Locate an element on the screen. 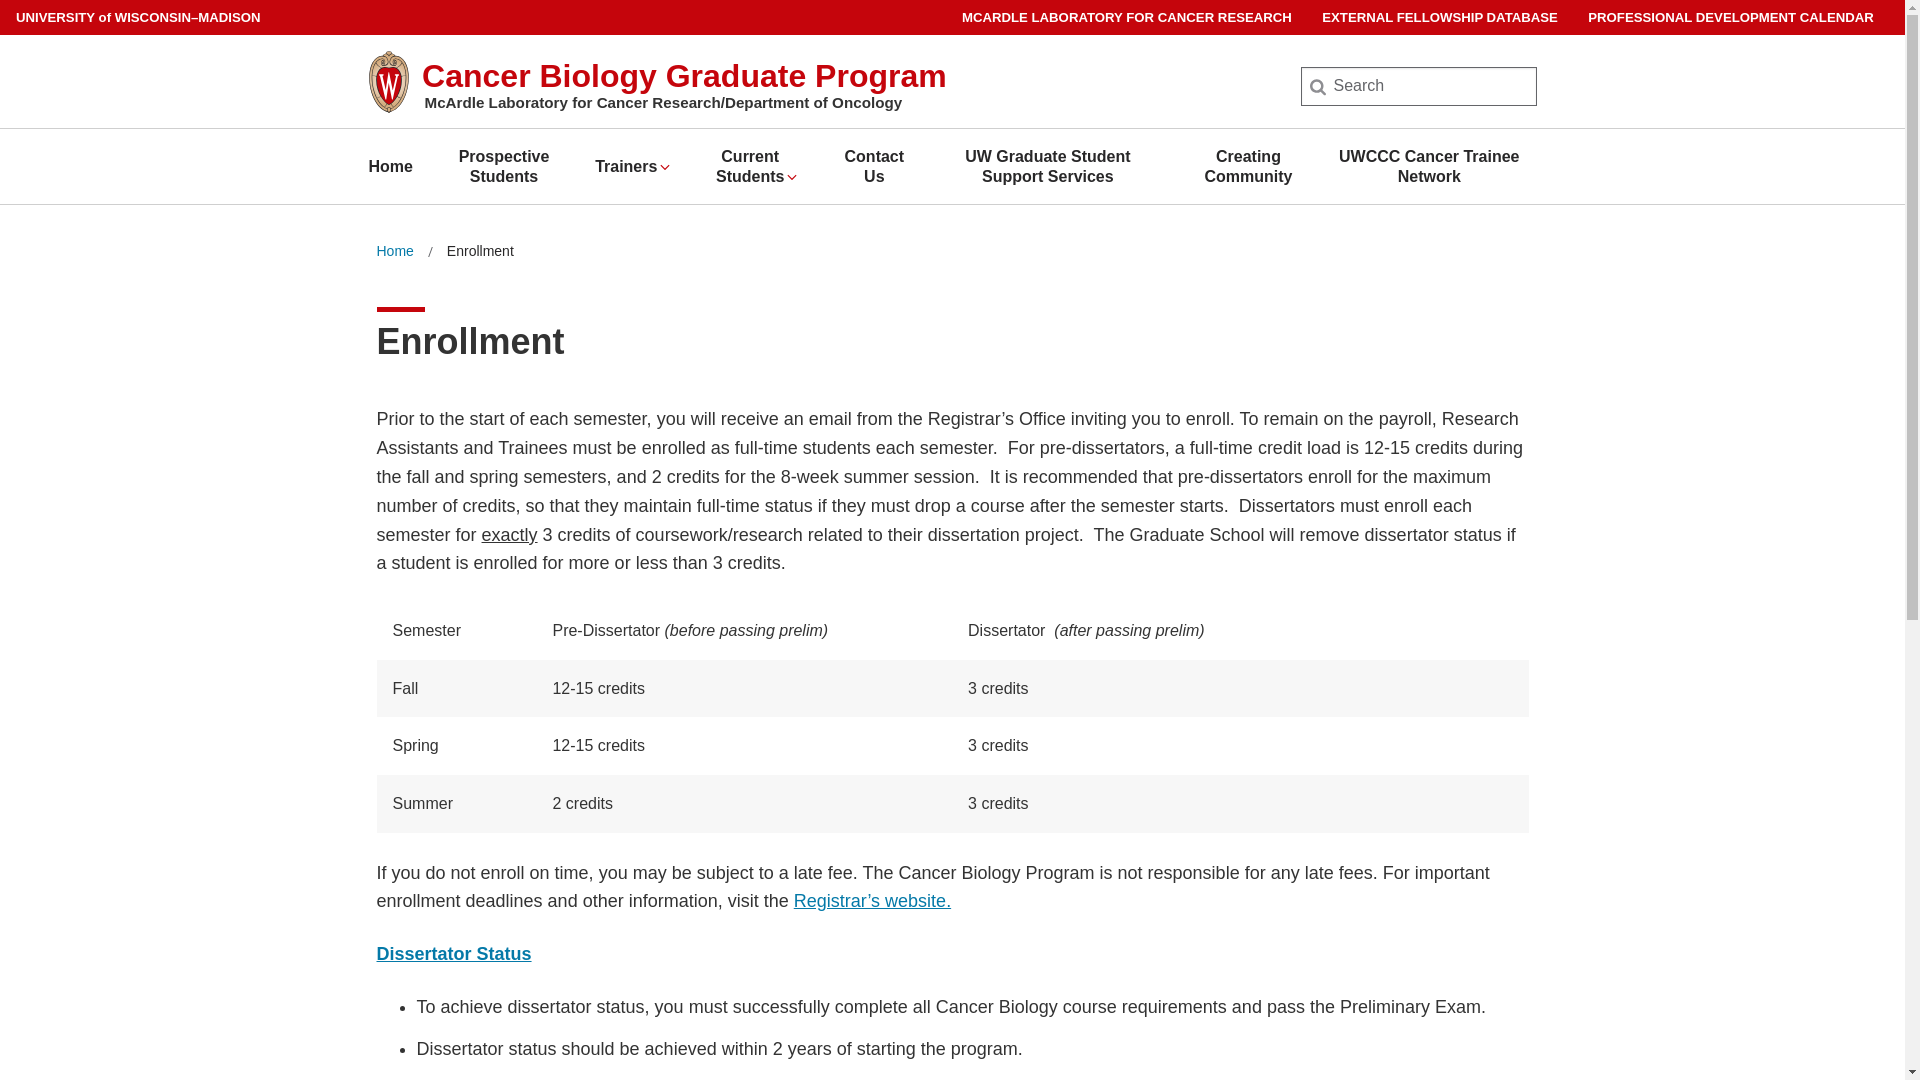 This screenshot has width=1920, height=1080. PROFESSIONAL DEVELOPMENT CALENDAR is located at coordinates (1730, 17).